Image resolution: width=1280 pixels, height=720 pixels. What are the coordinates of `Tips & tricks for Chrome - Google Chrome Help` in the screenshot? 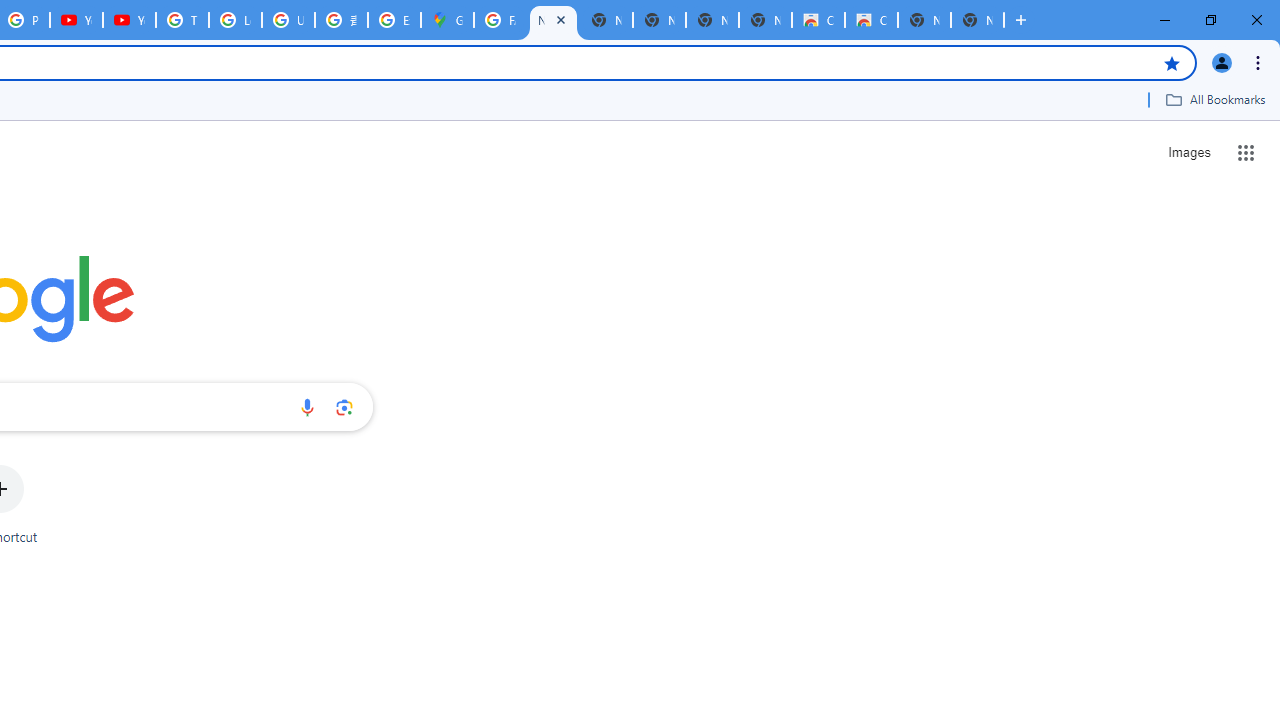 It's located at (182, 20).